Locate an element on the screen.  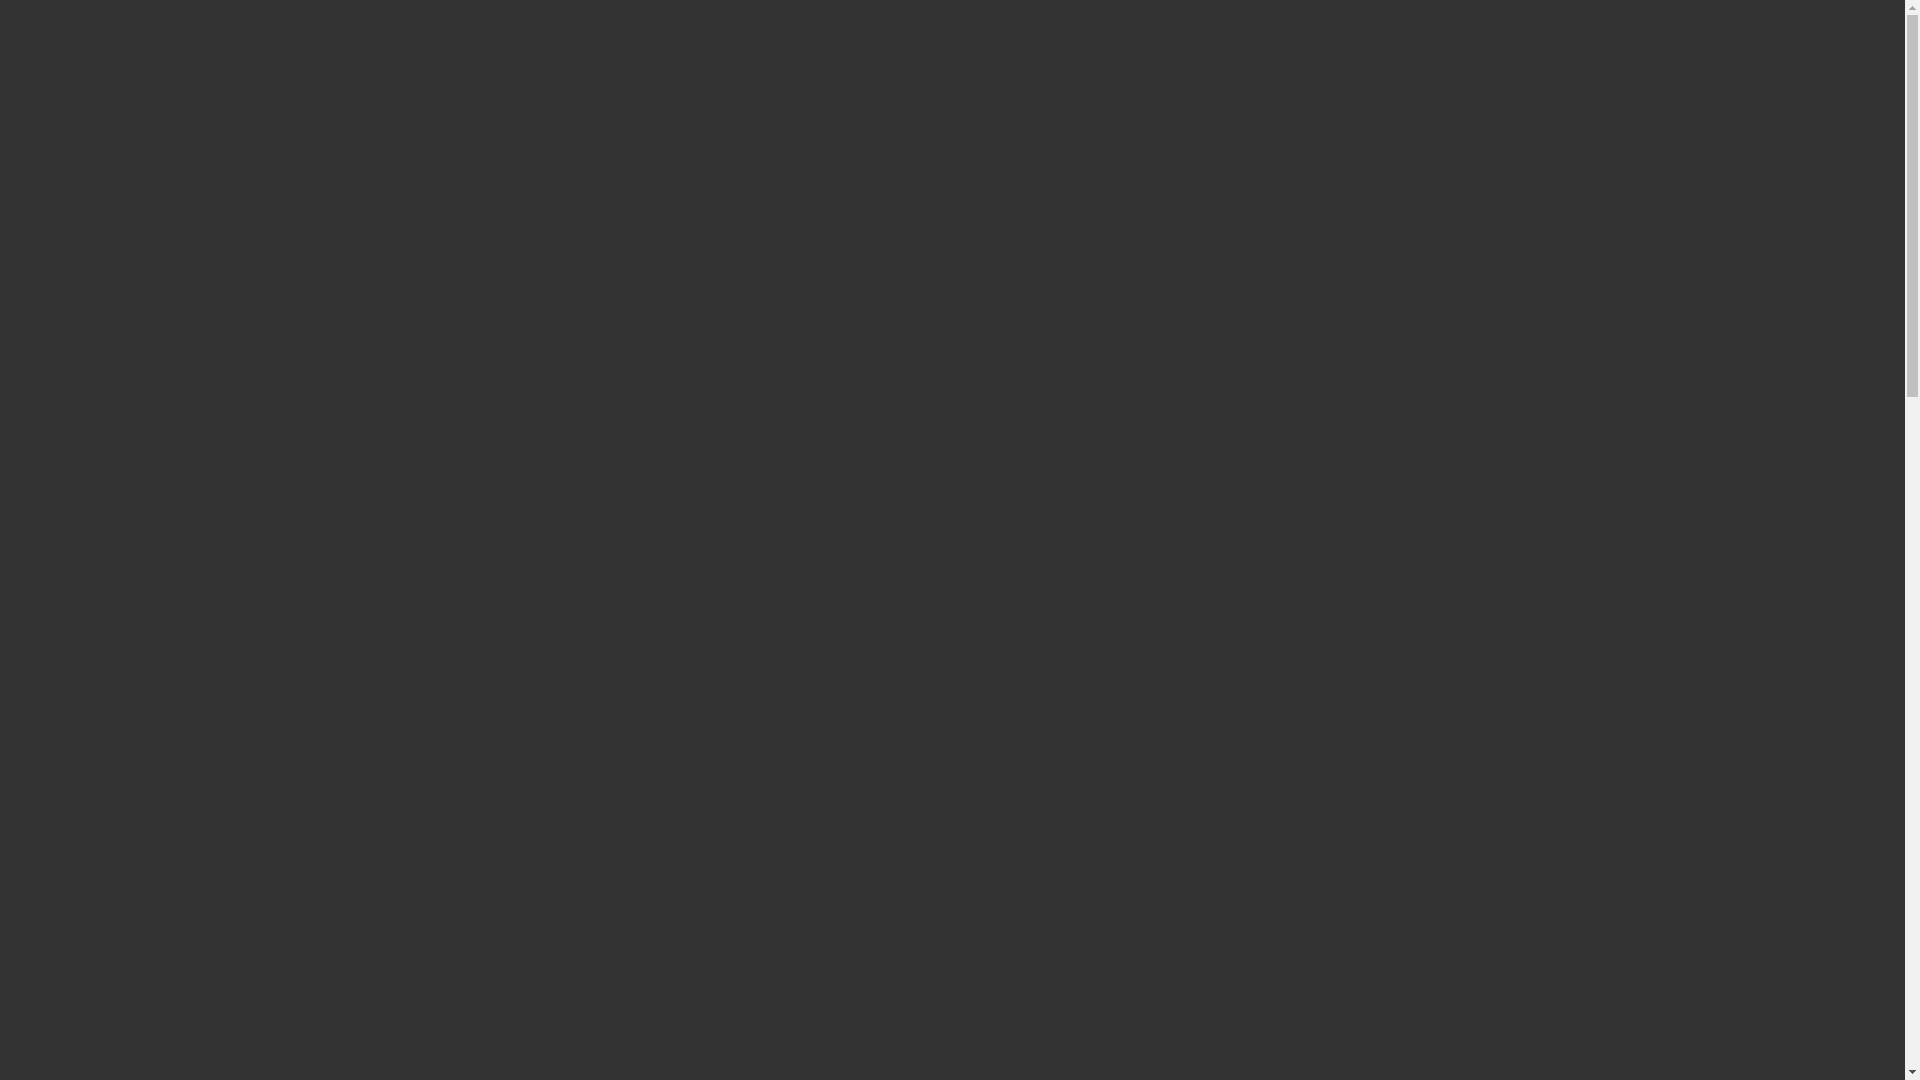
SEARCH is located at coordinates (1697, 58).